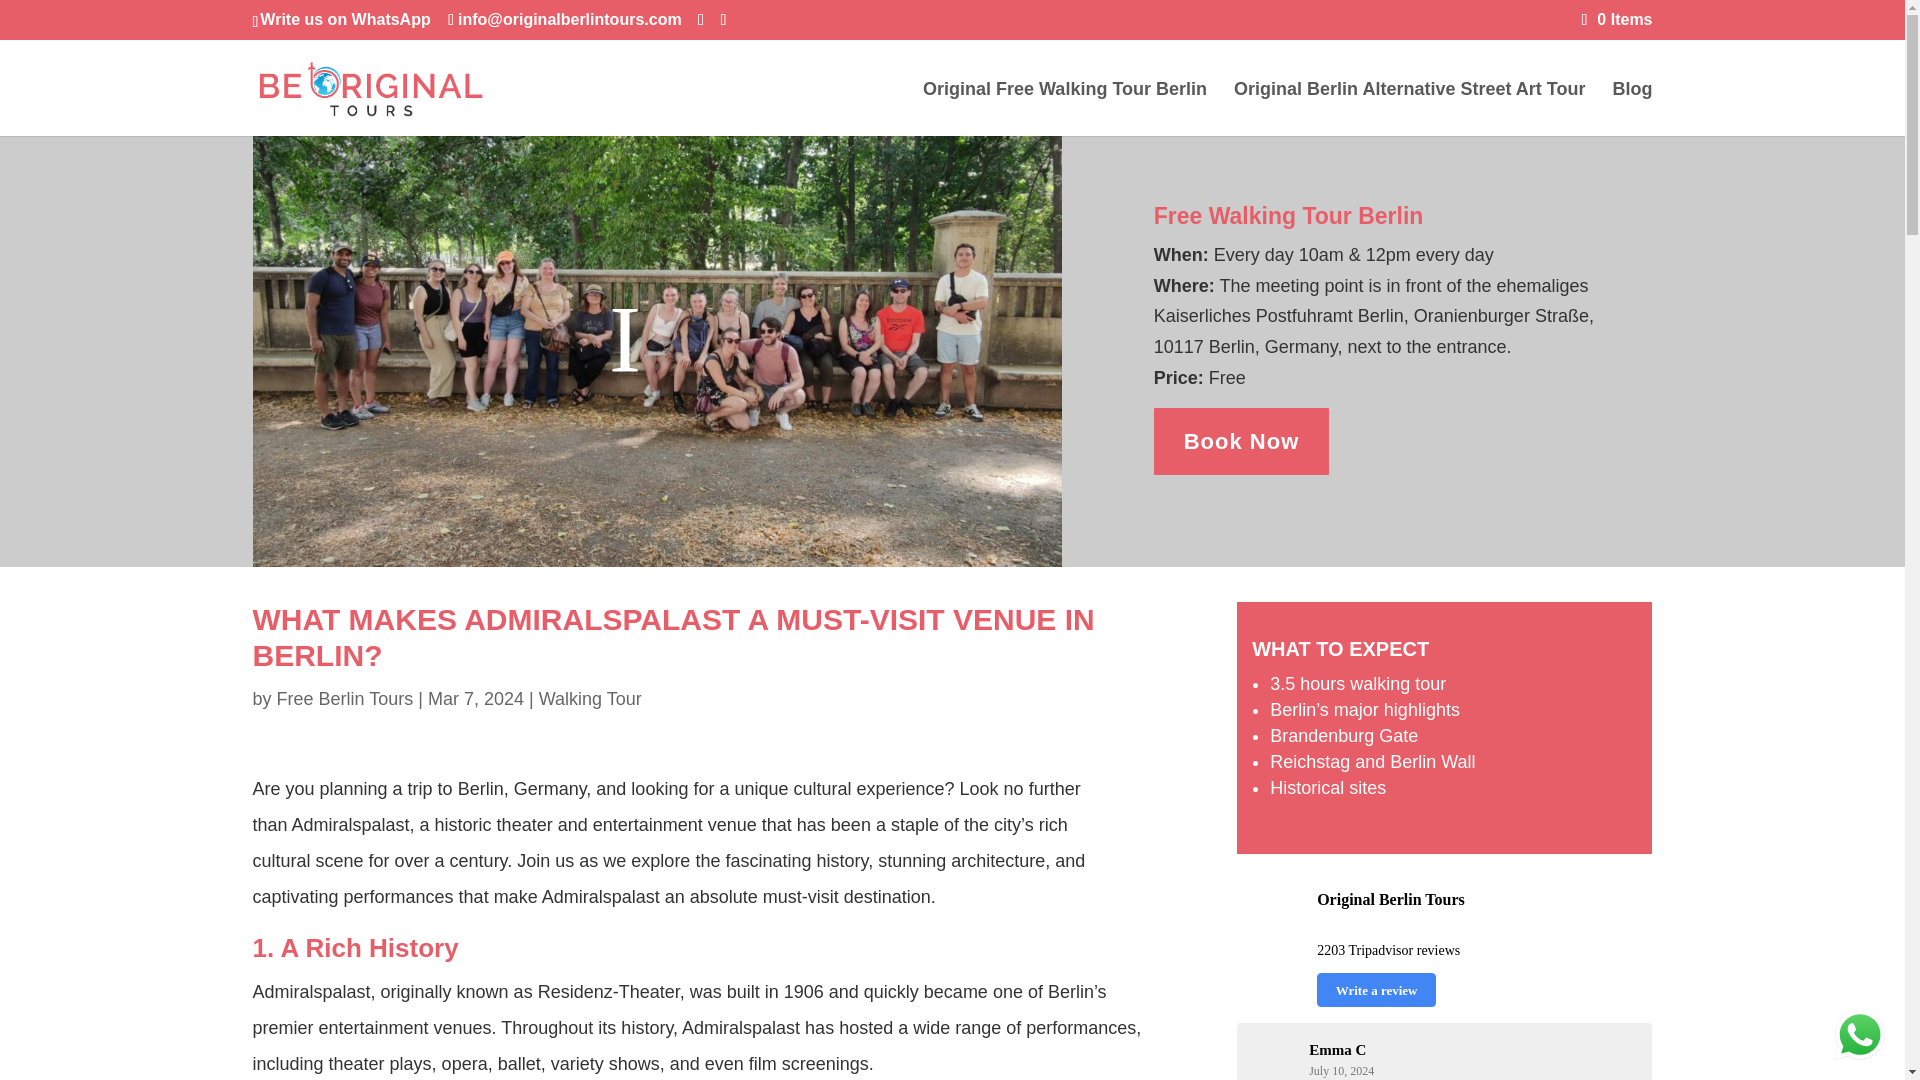  Describe the element at coordinates (1618, 19) in the screenshot. I see `0 Items` at that location.